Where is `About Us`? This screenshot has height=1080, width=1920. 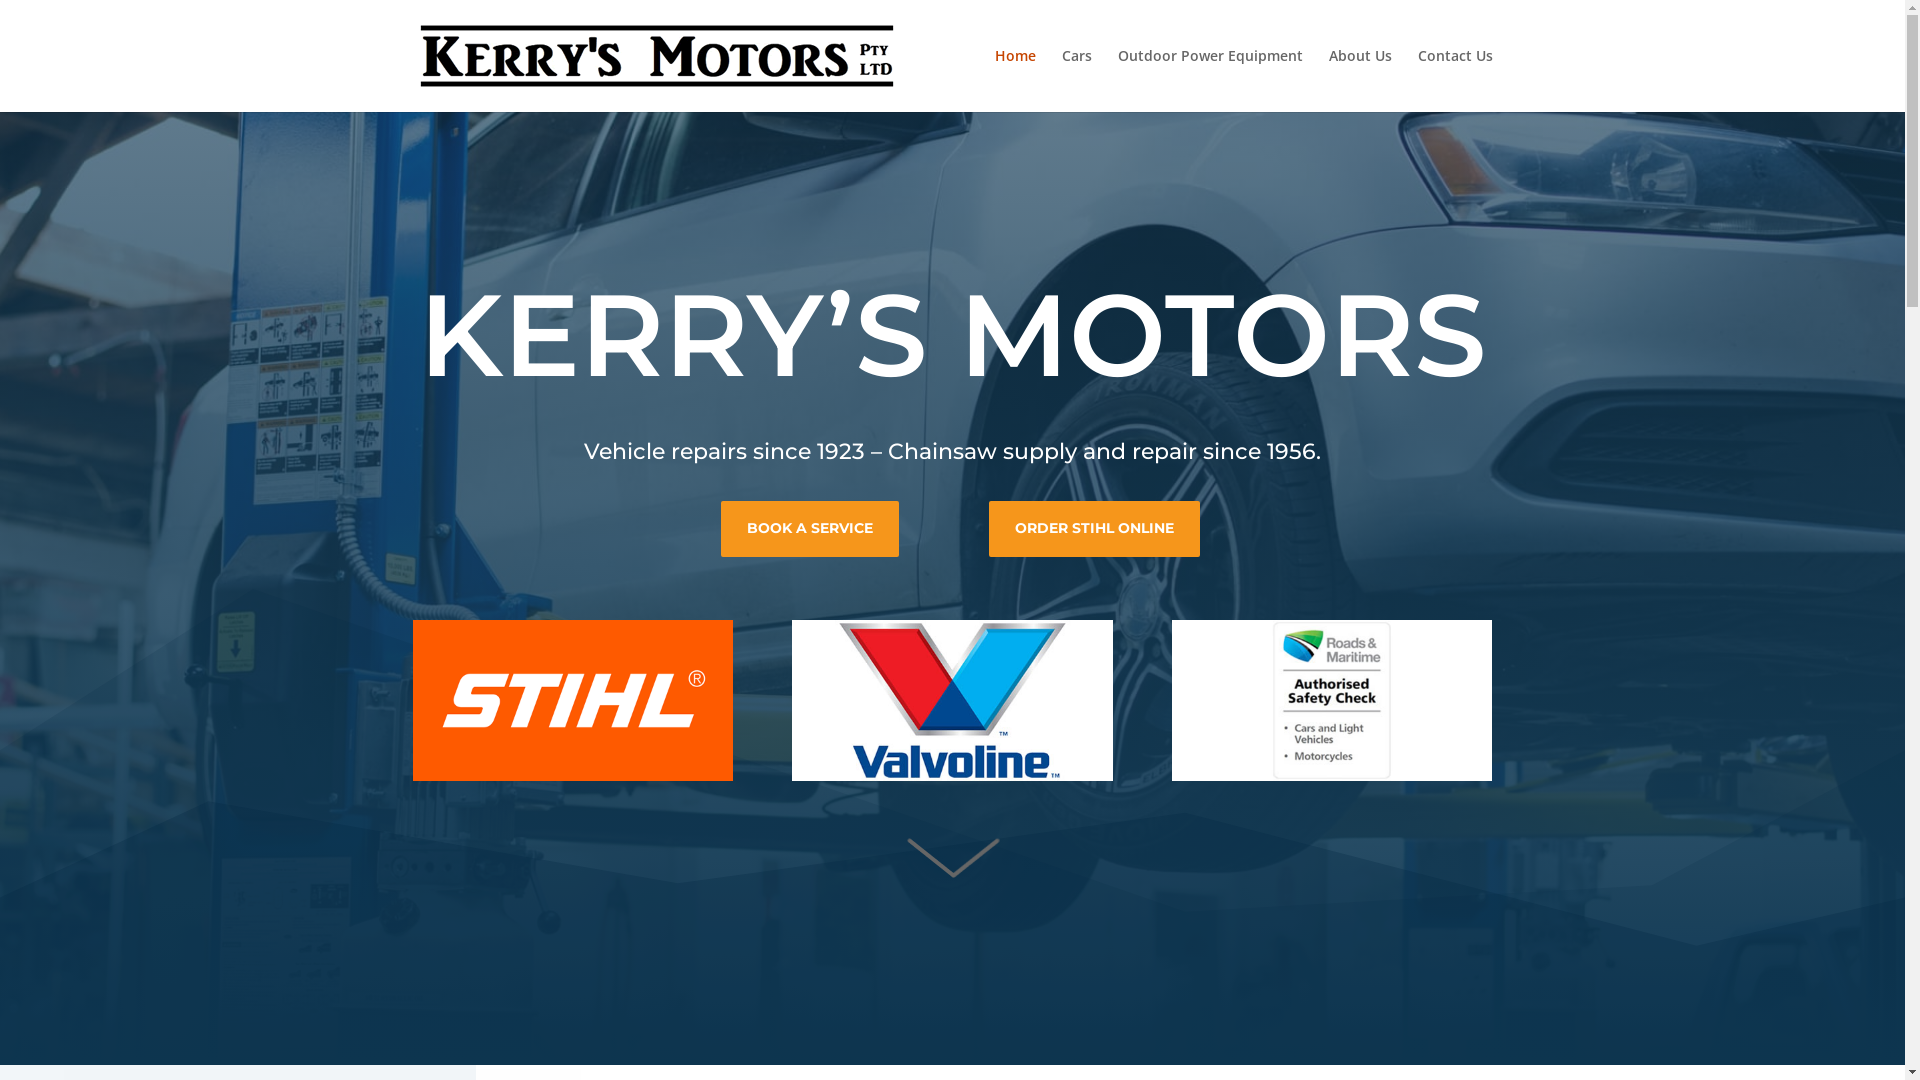
About Us is located at coordinates (1360, 80).